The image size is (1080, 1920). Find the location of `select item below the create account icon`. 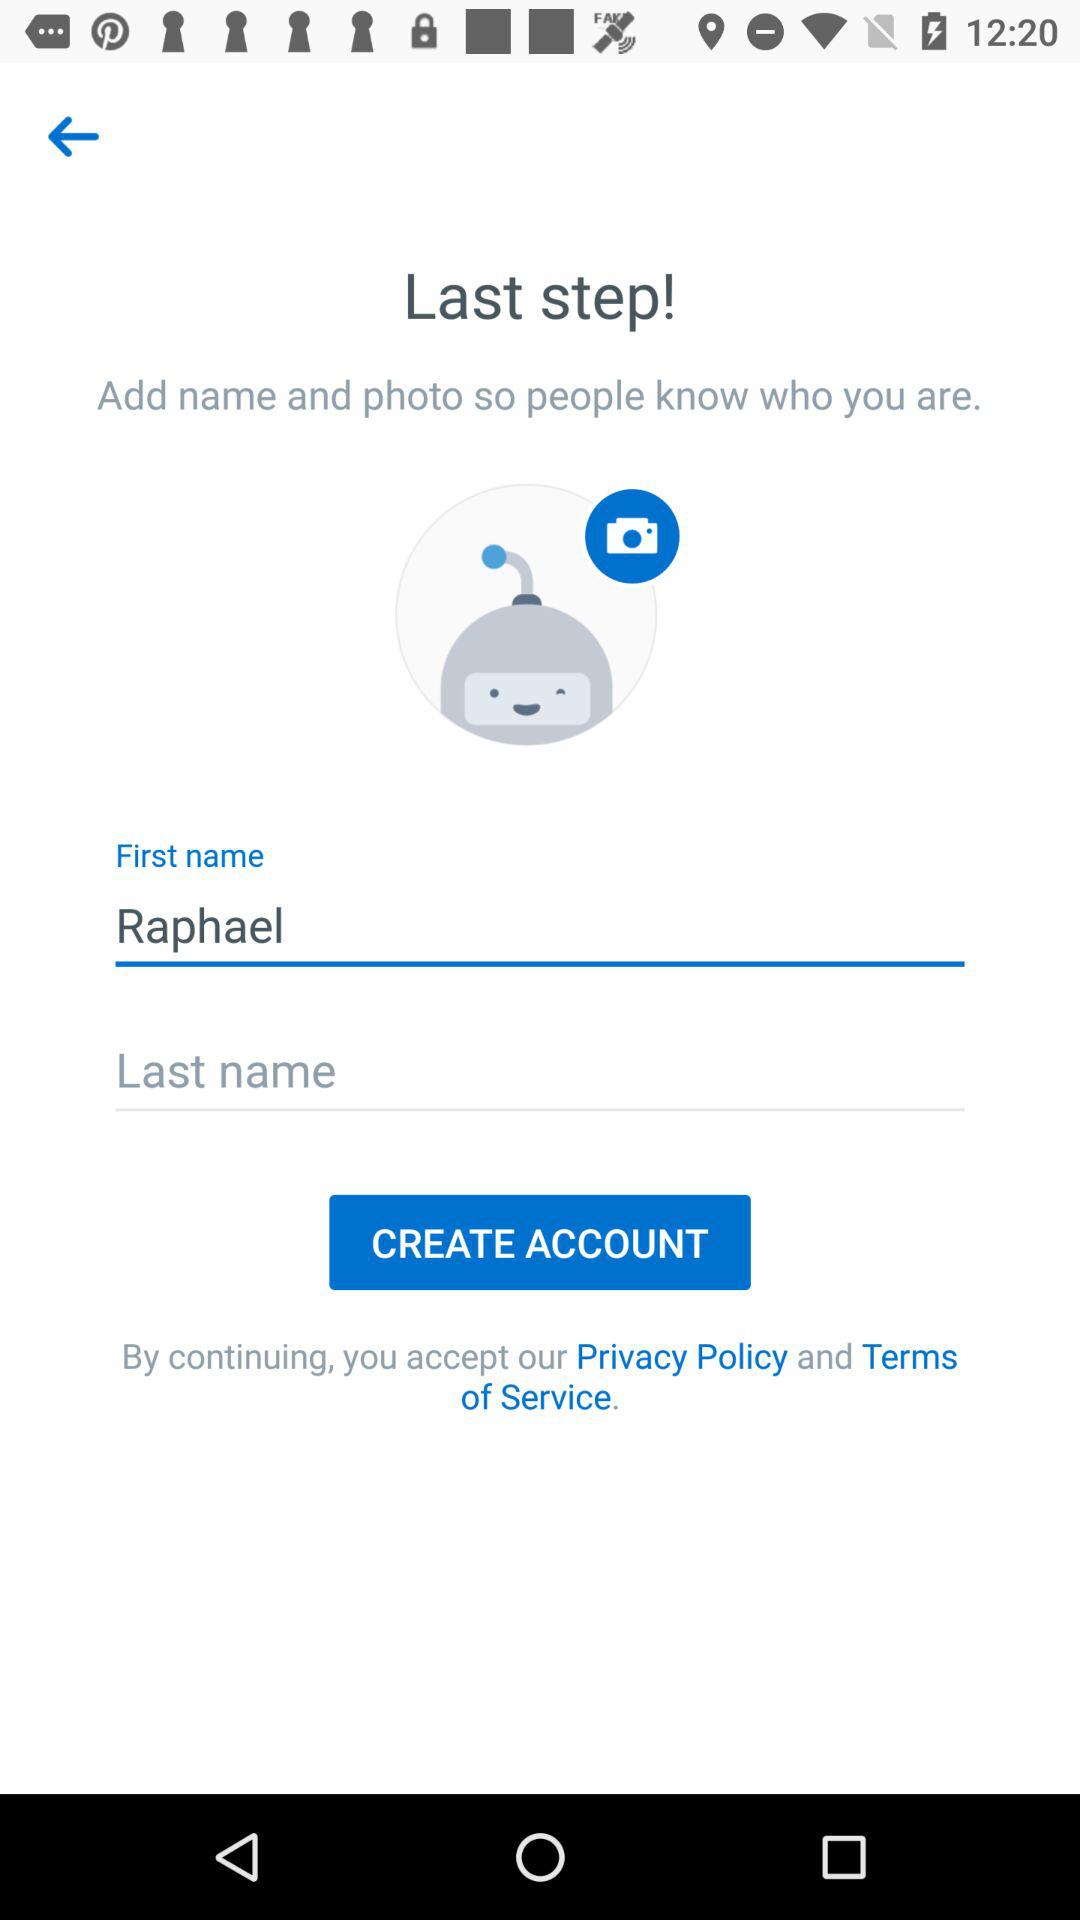

select item below the create account icon is located at coordinates (540, 1375).